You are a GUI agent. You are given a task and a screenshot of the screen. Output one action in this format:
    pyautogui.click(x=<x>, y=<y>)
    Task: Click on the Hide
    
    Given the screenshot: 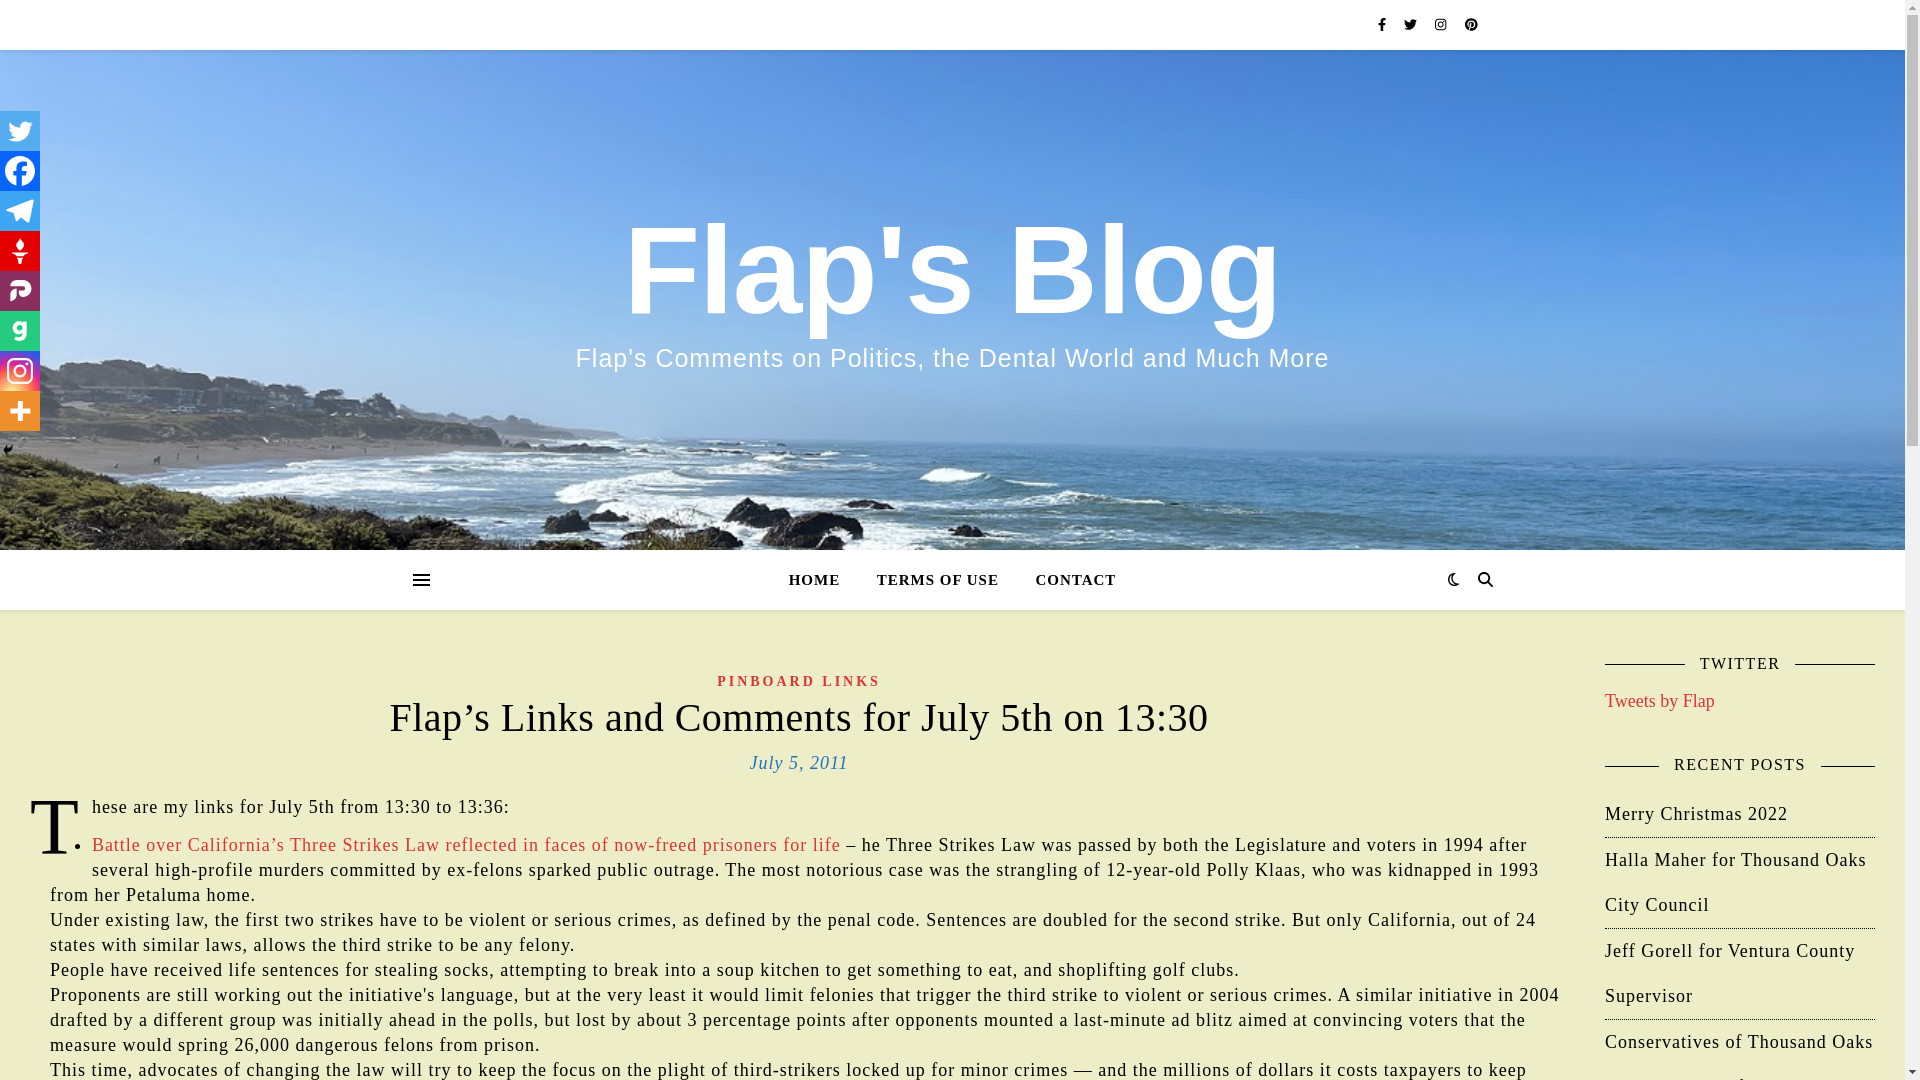 What is the action you would take?
    pyautogui.click(x=8, y=449)
    